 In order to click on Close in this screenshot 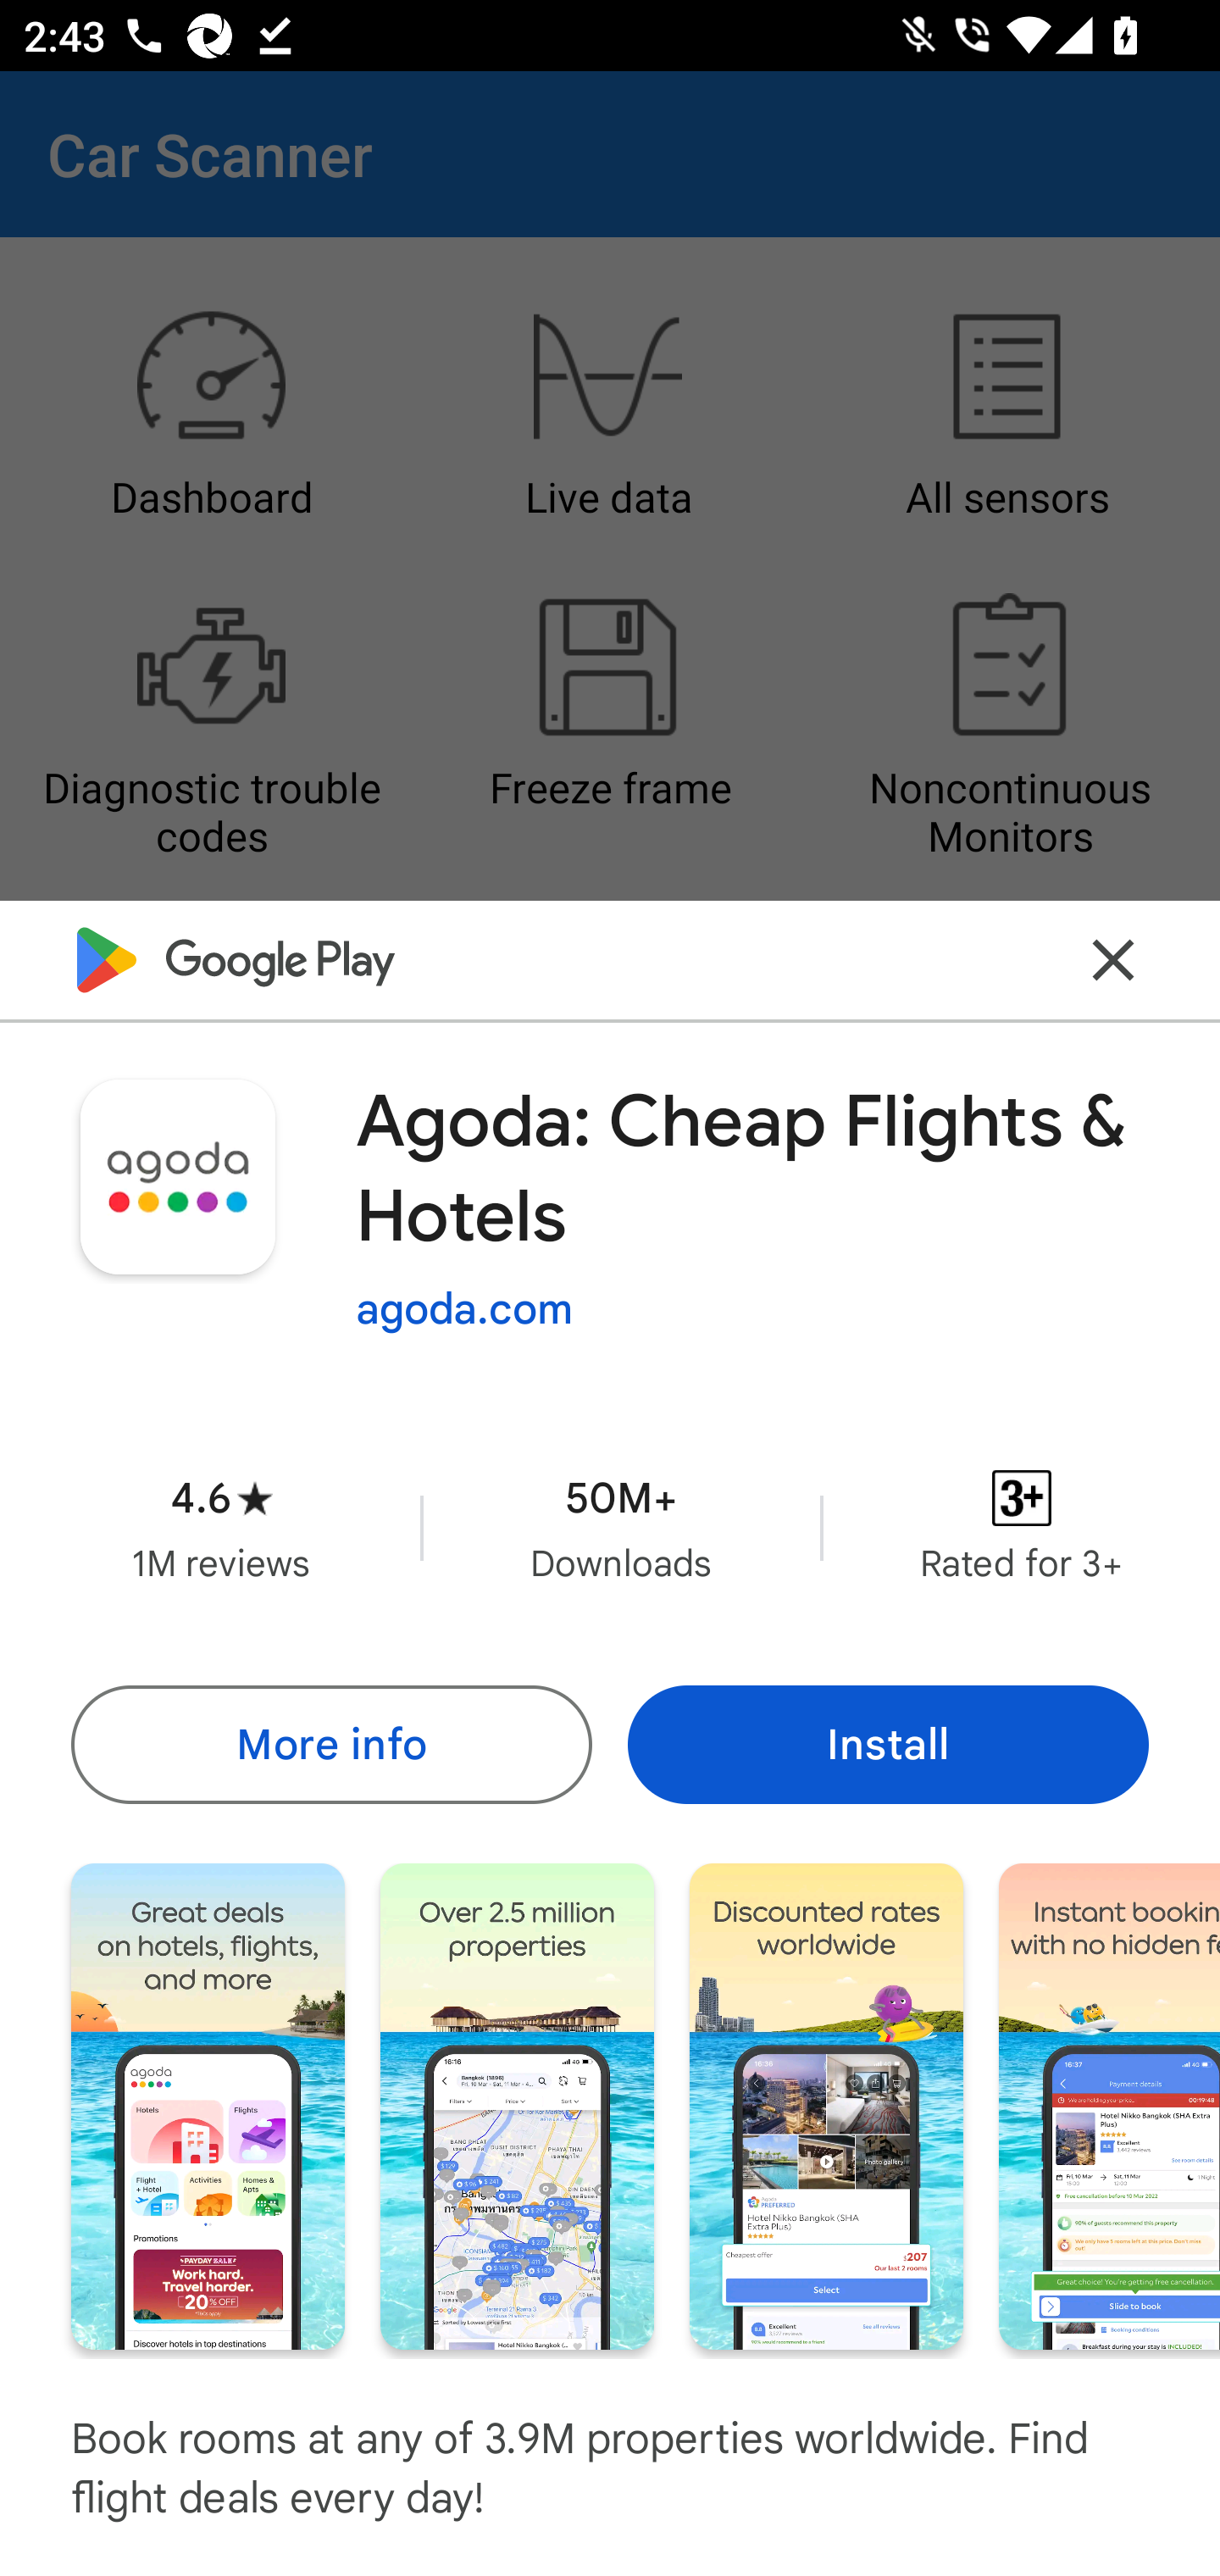, I will do `click(1113, 961)`.